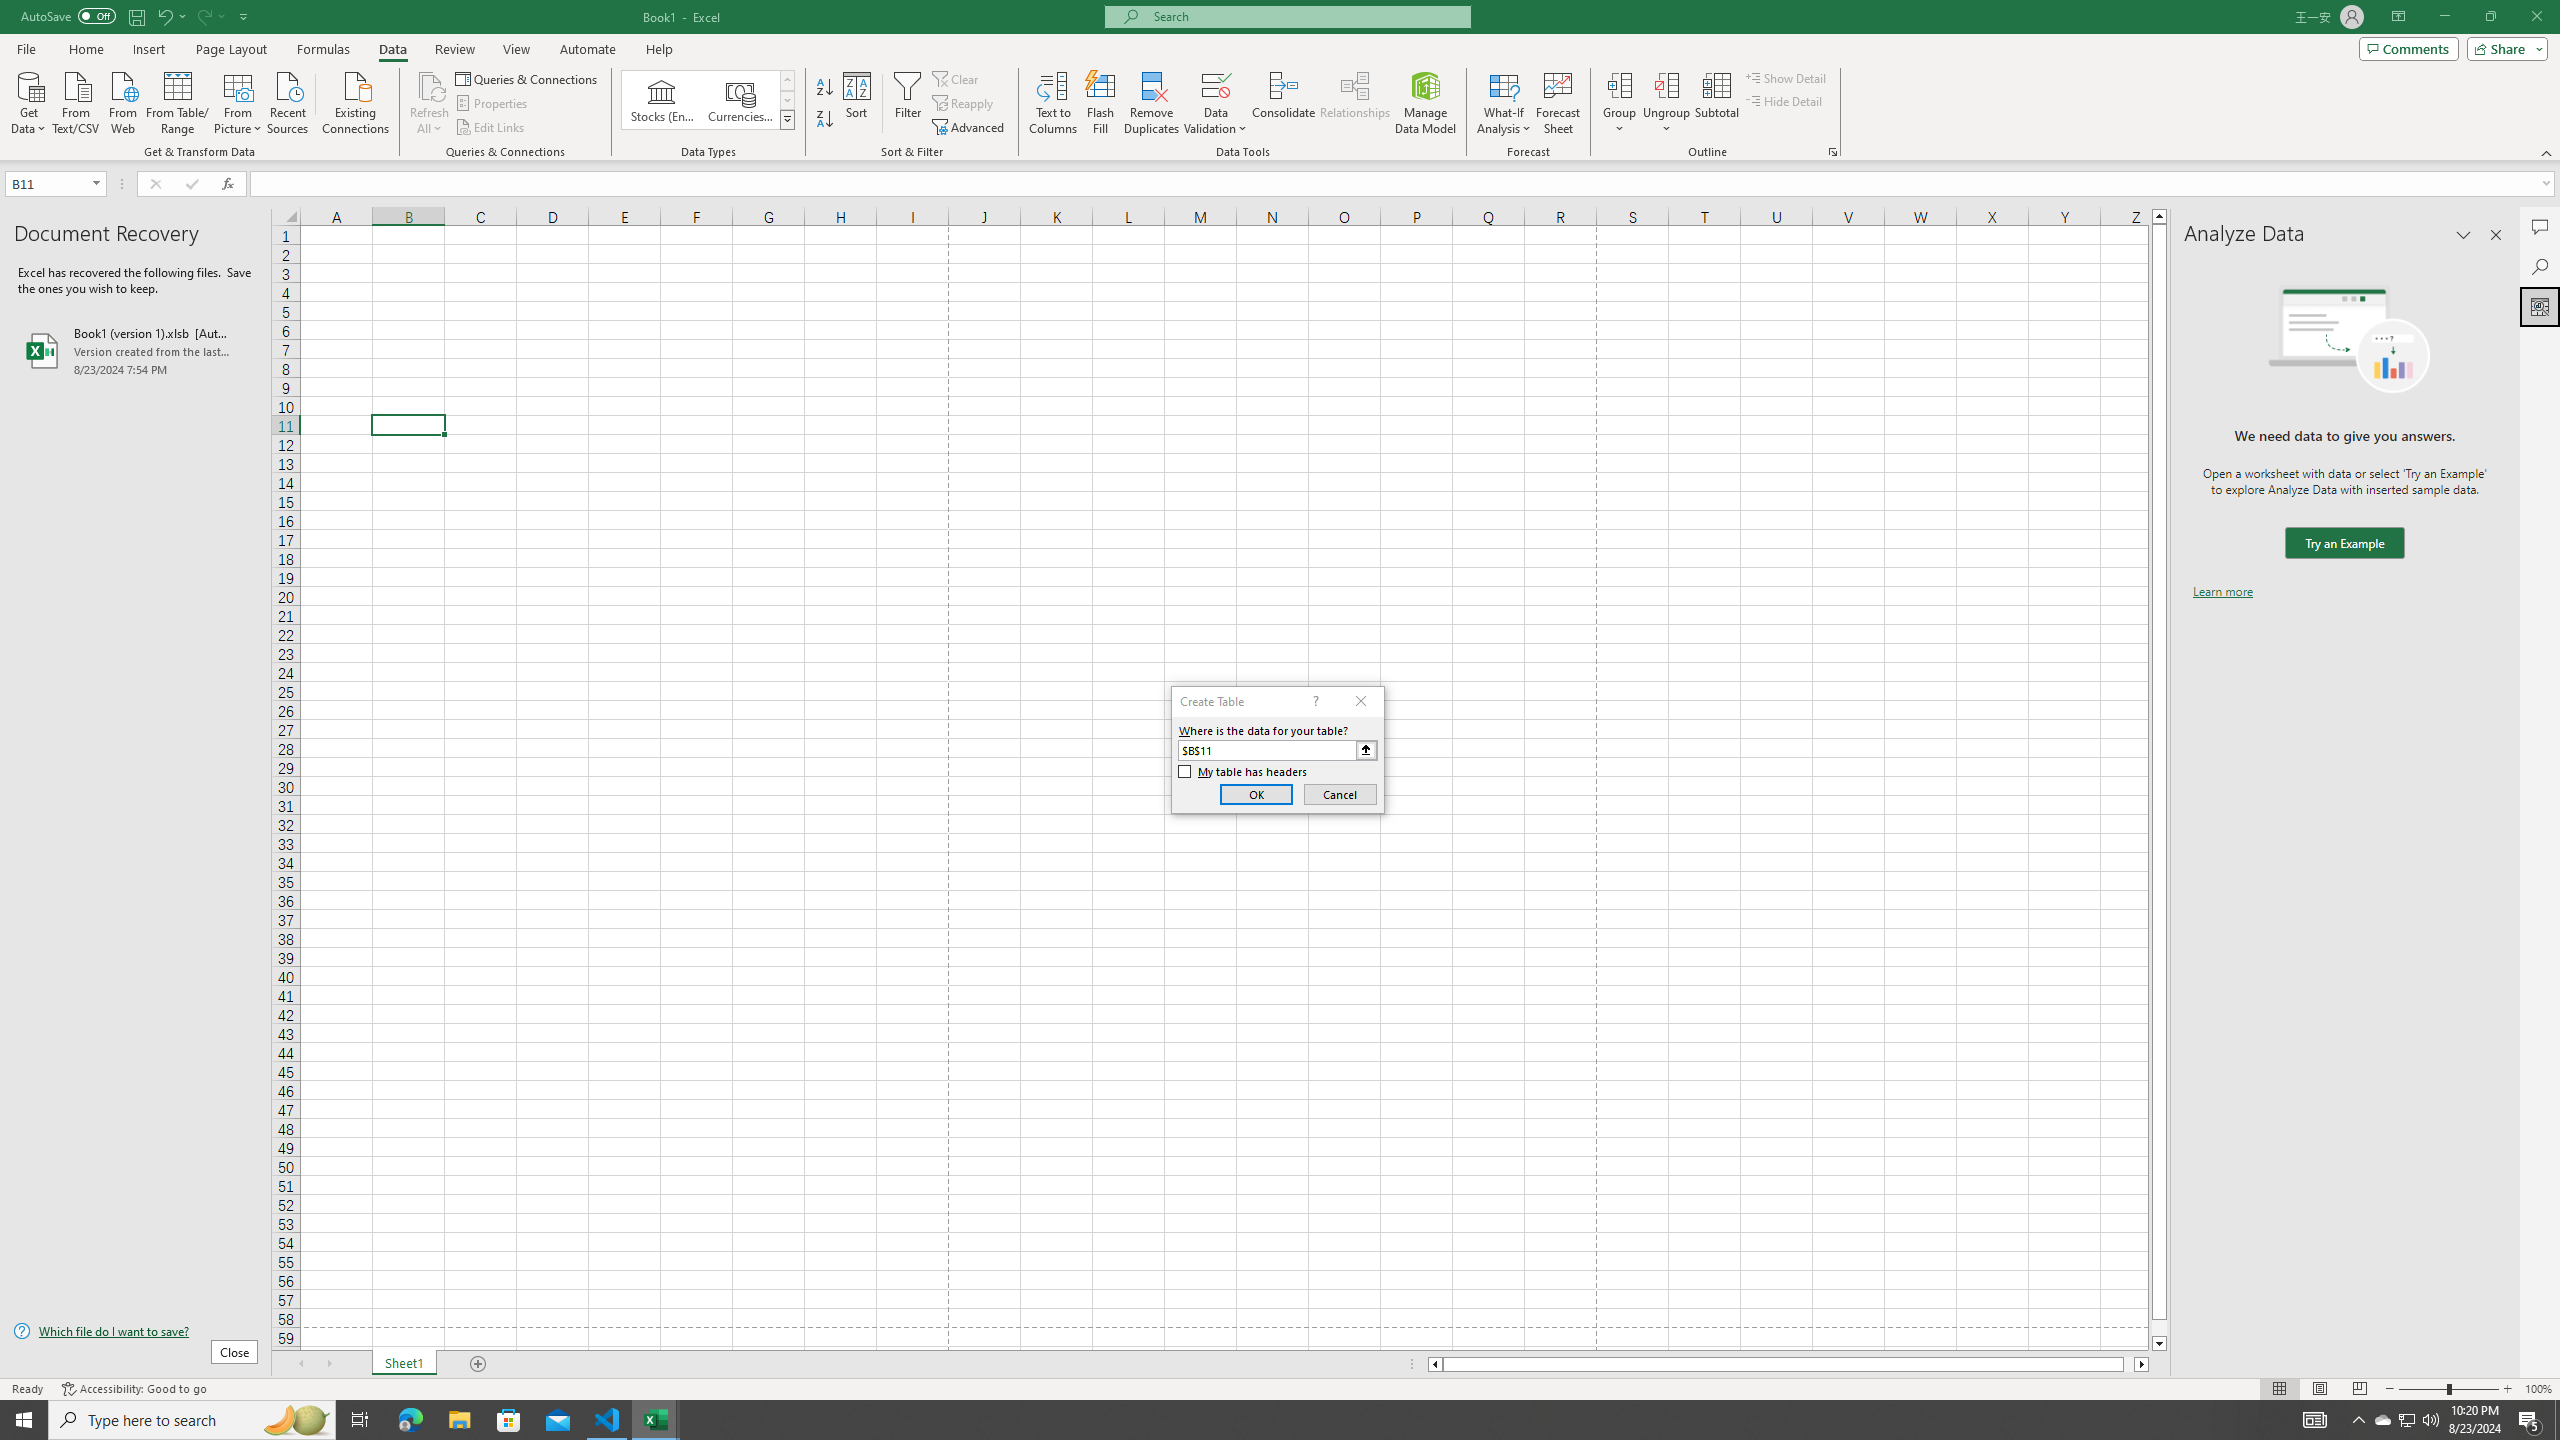 The image size is (2560, 1440). I want to click on Clear, so click(957, 78).